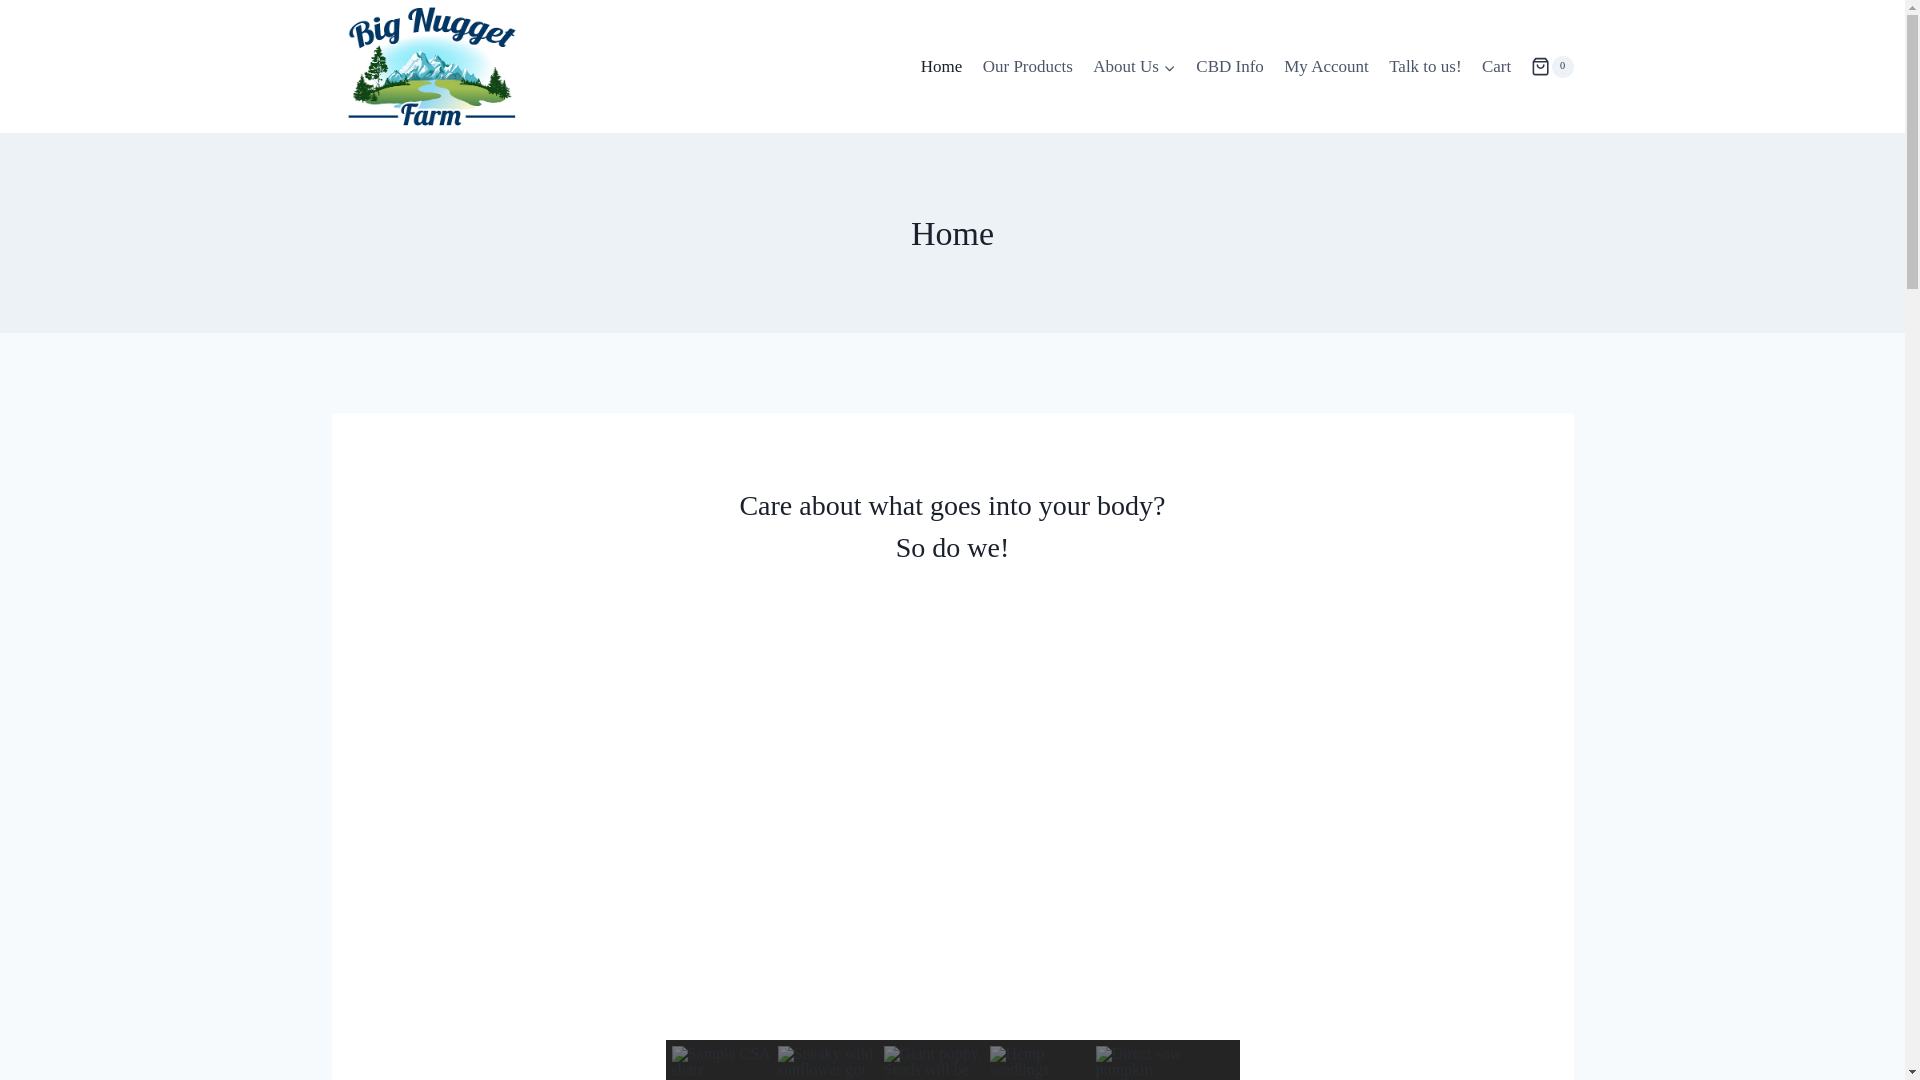 The height and width of the screenshot is (1080, 1920). Describe the element at coordinates (1230, 66) in the screenshot. I see `CBD Info` at that location.